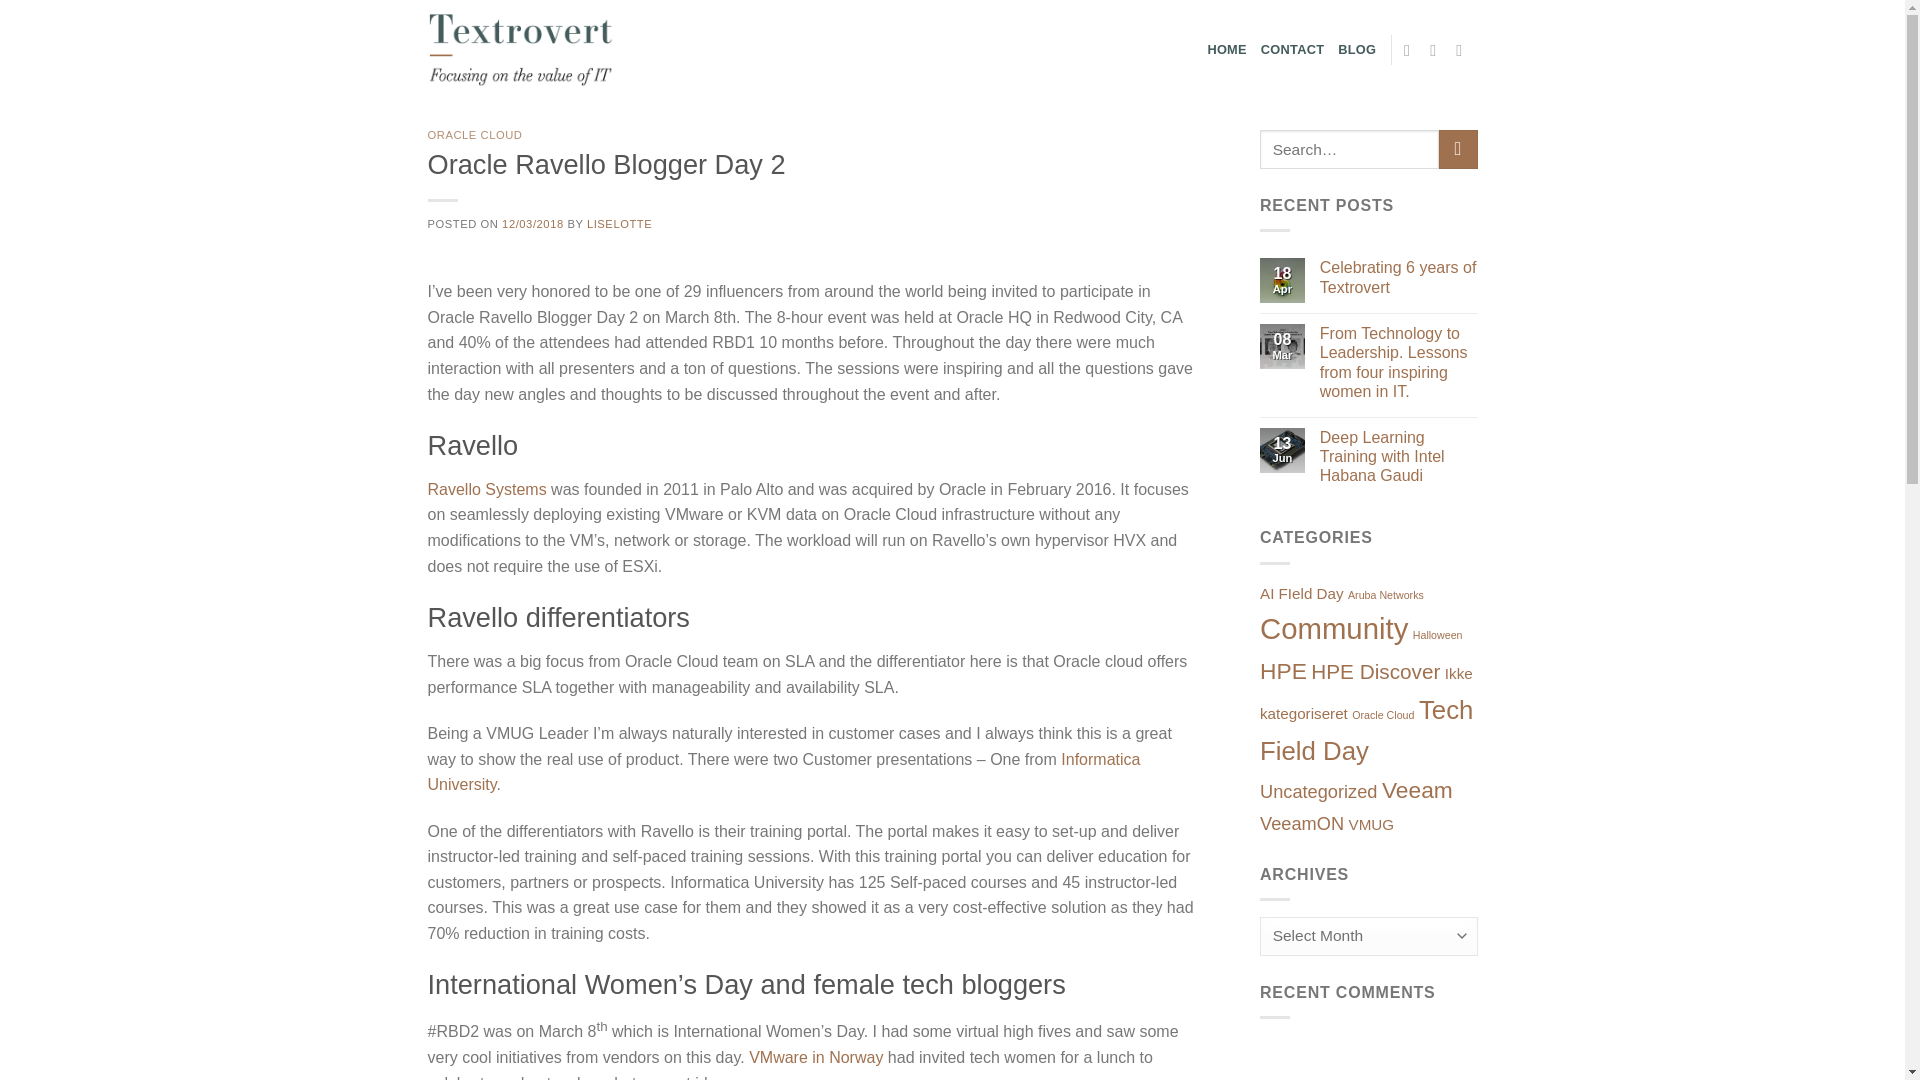 The height and width of the screenshot is (1080, 1920). I want to click on Ravello Systems, so click(488, 488).